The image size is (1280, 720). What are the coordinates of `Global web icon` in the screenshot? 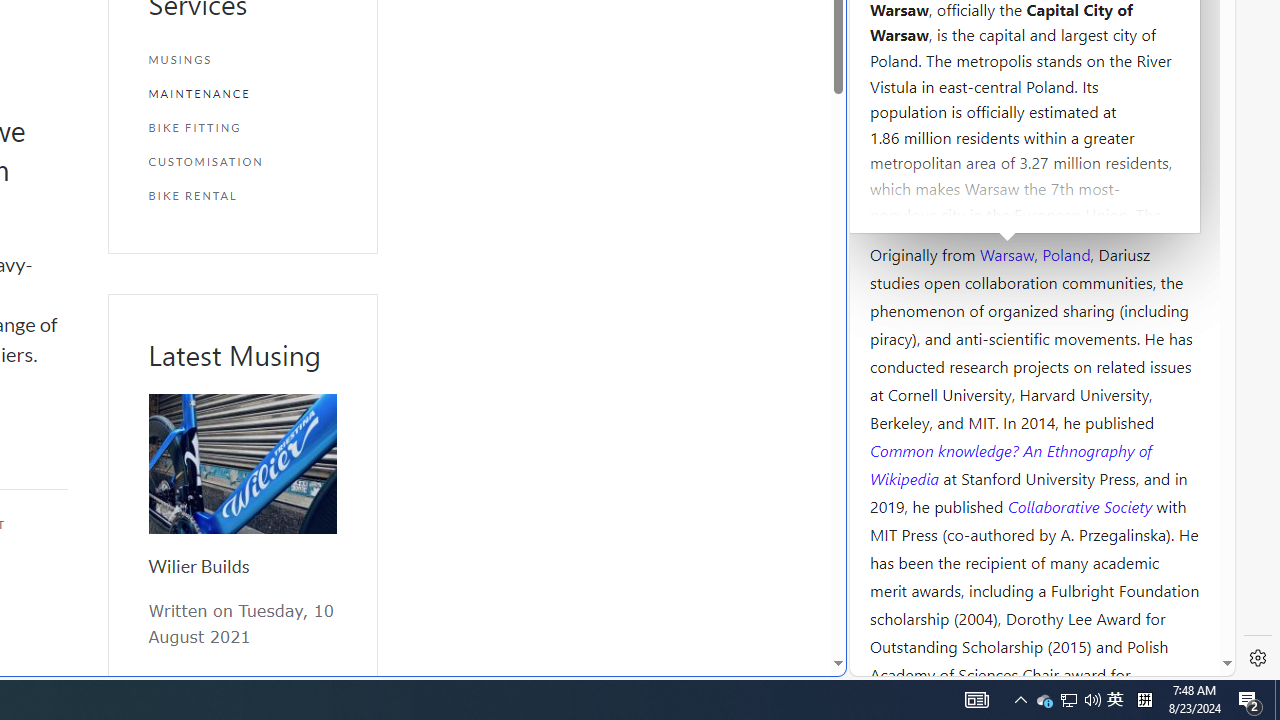 It's located at (888, 663).